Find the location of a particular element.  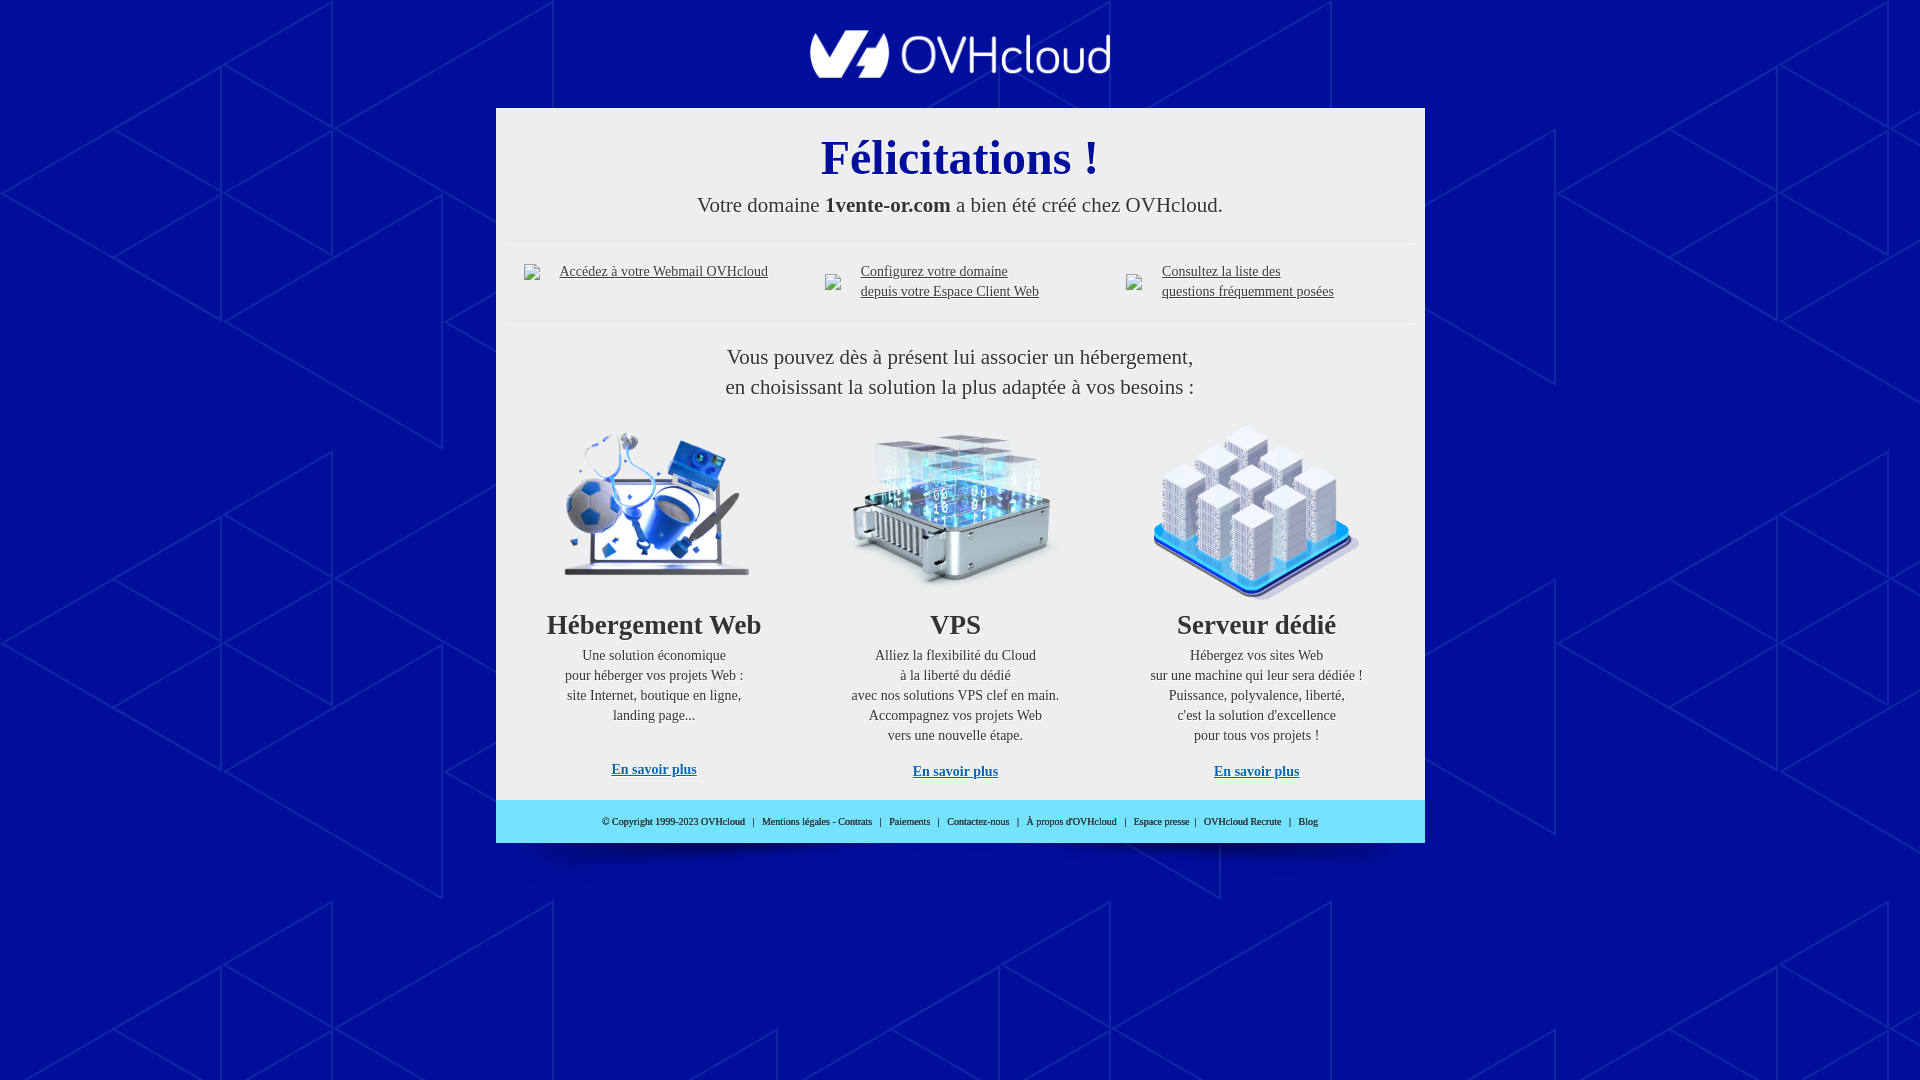

Blog is located at coordinates (1308, 822).